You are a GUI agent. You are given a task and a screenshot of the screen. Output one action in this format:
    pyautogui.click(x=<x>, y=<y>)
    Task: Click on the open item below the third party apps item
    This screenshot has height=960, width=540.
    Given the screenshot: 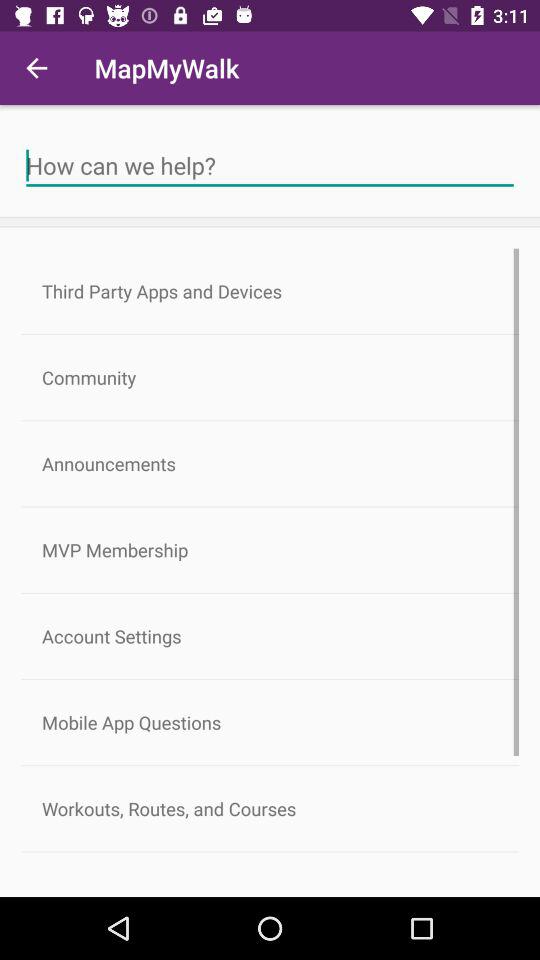 What is the action you would take?
    pyautogui.click(x=270, y=378)
    